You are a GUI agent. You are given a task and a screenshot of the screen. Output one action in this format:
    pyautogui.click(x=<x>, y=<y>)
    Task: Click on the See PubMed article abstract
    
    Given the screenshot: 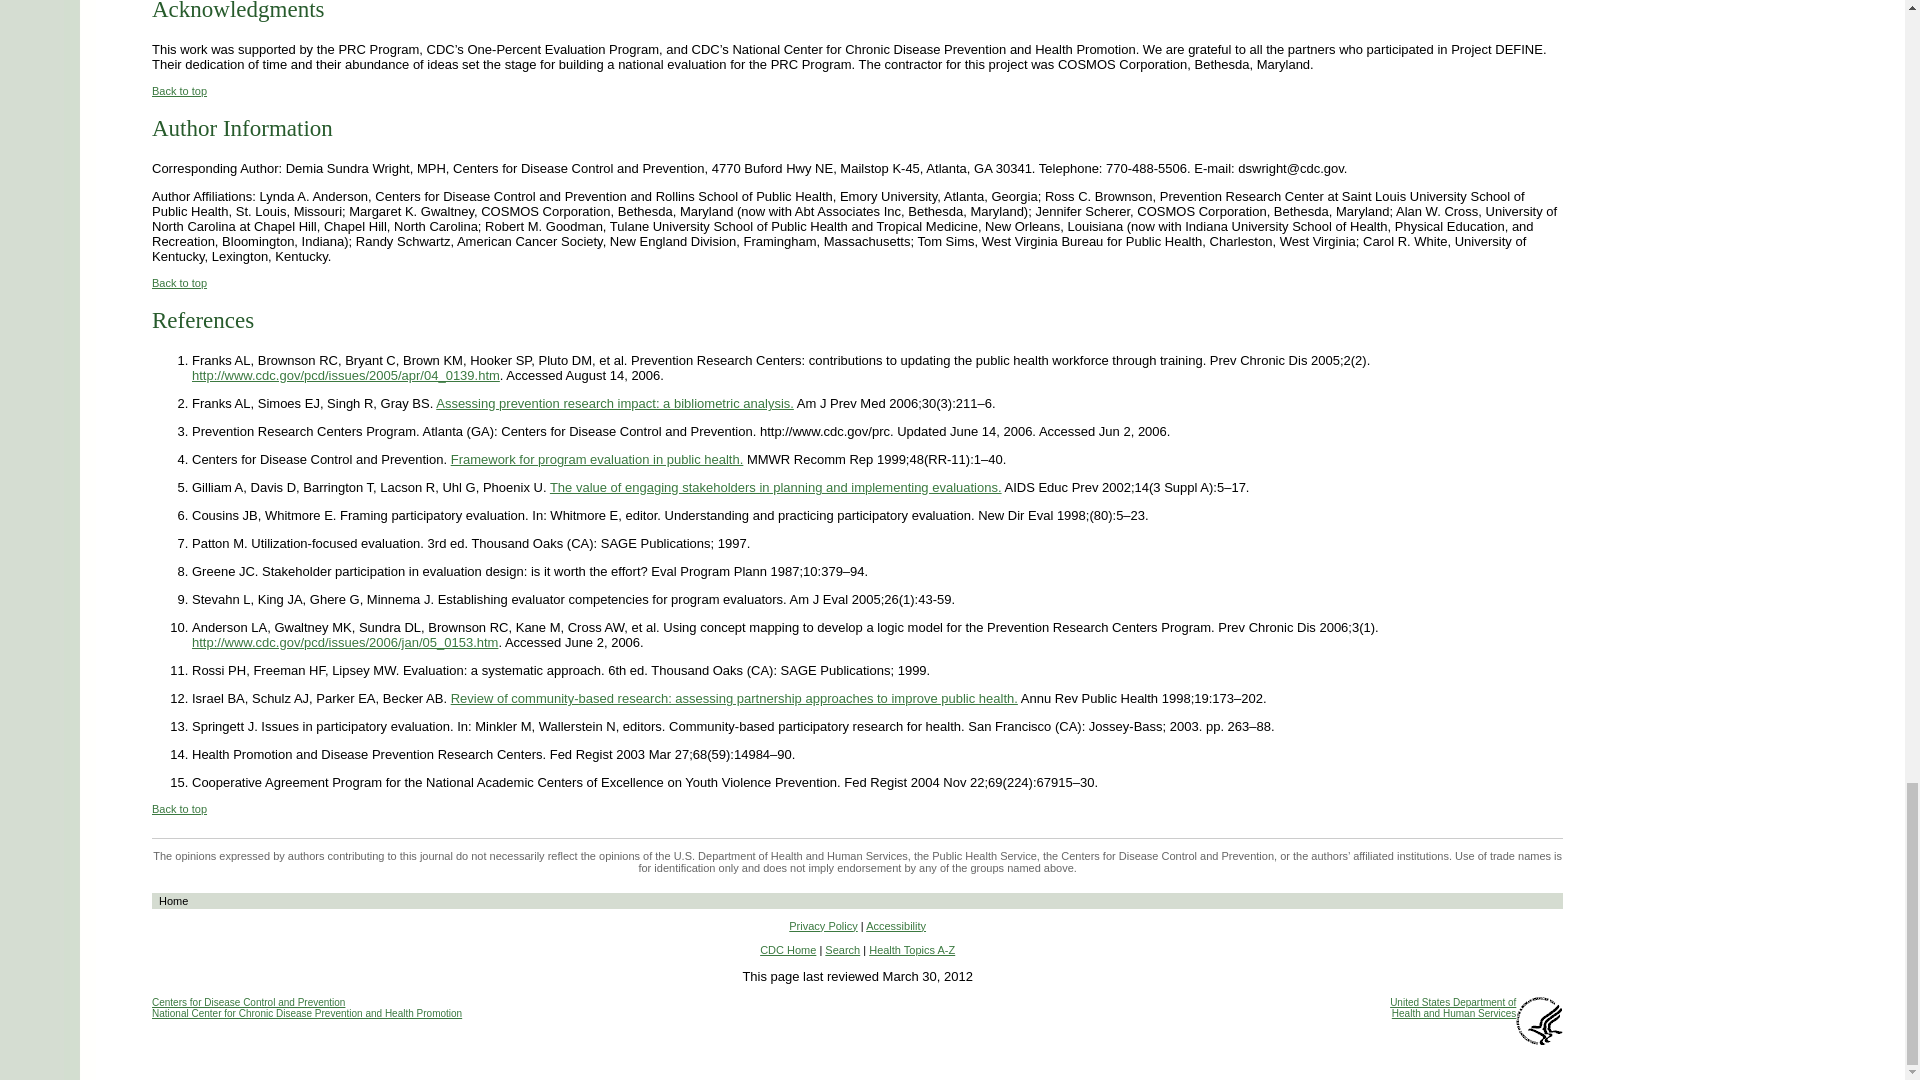 What is the action you would take?
    pyautogui.click(x=598, y=459)
    